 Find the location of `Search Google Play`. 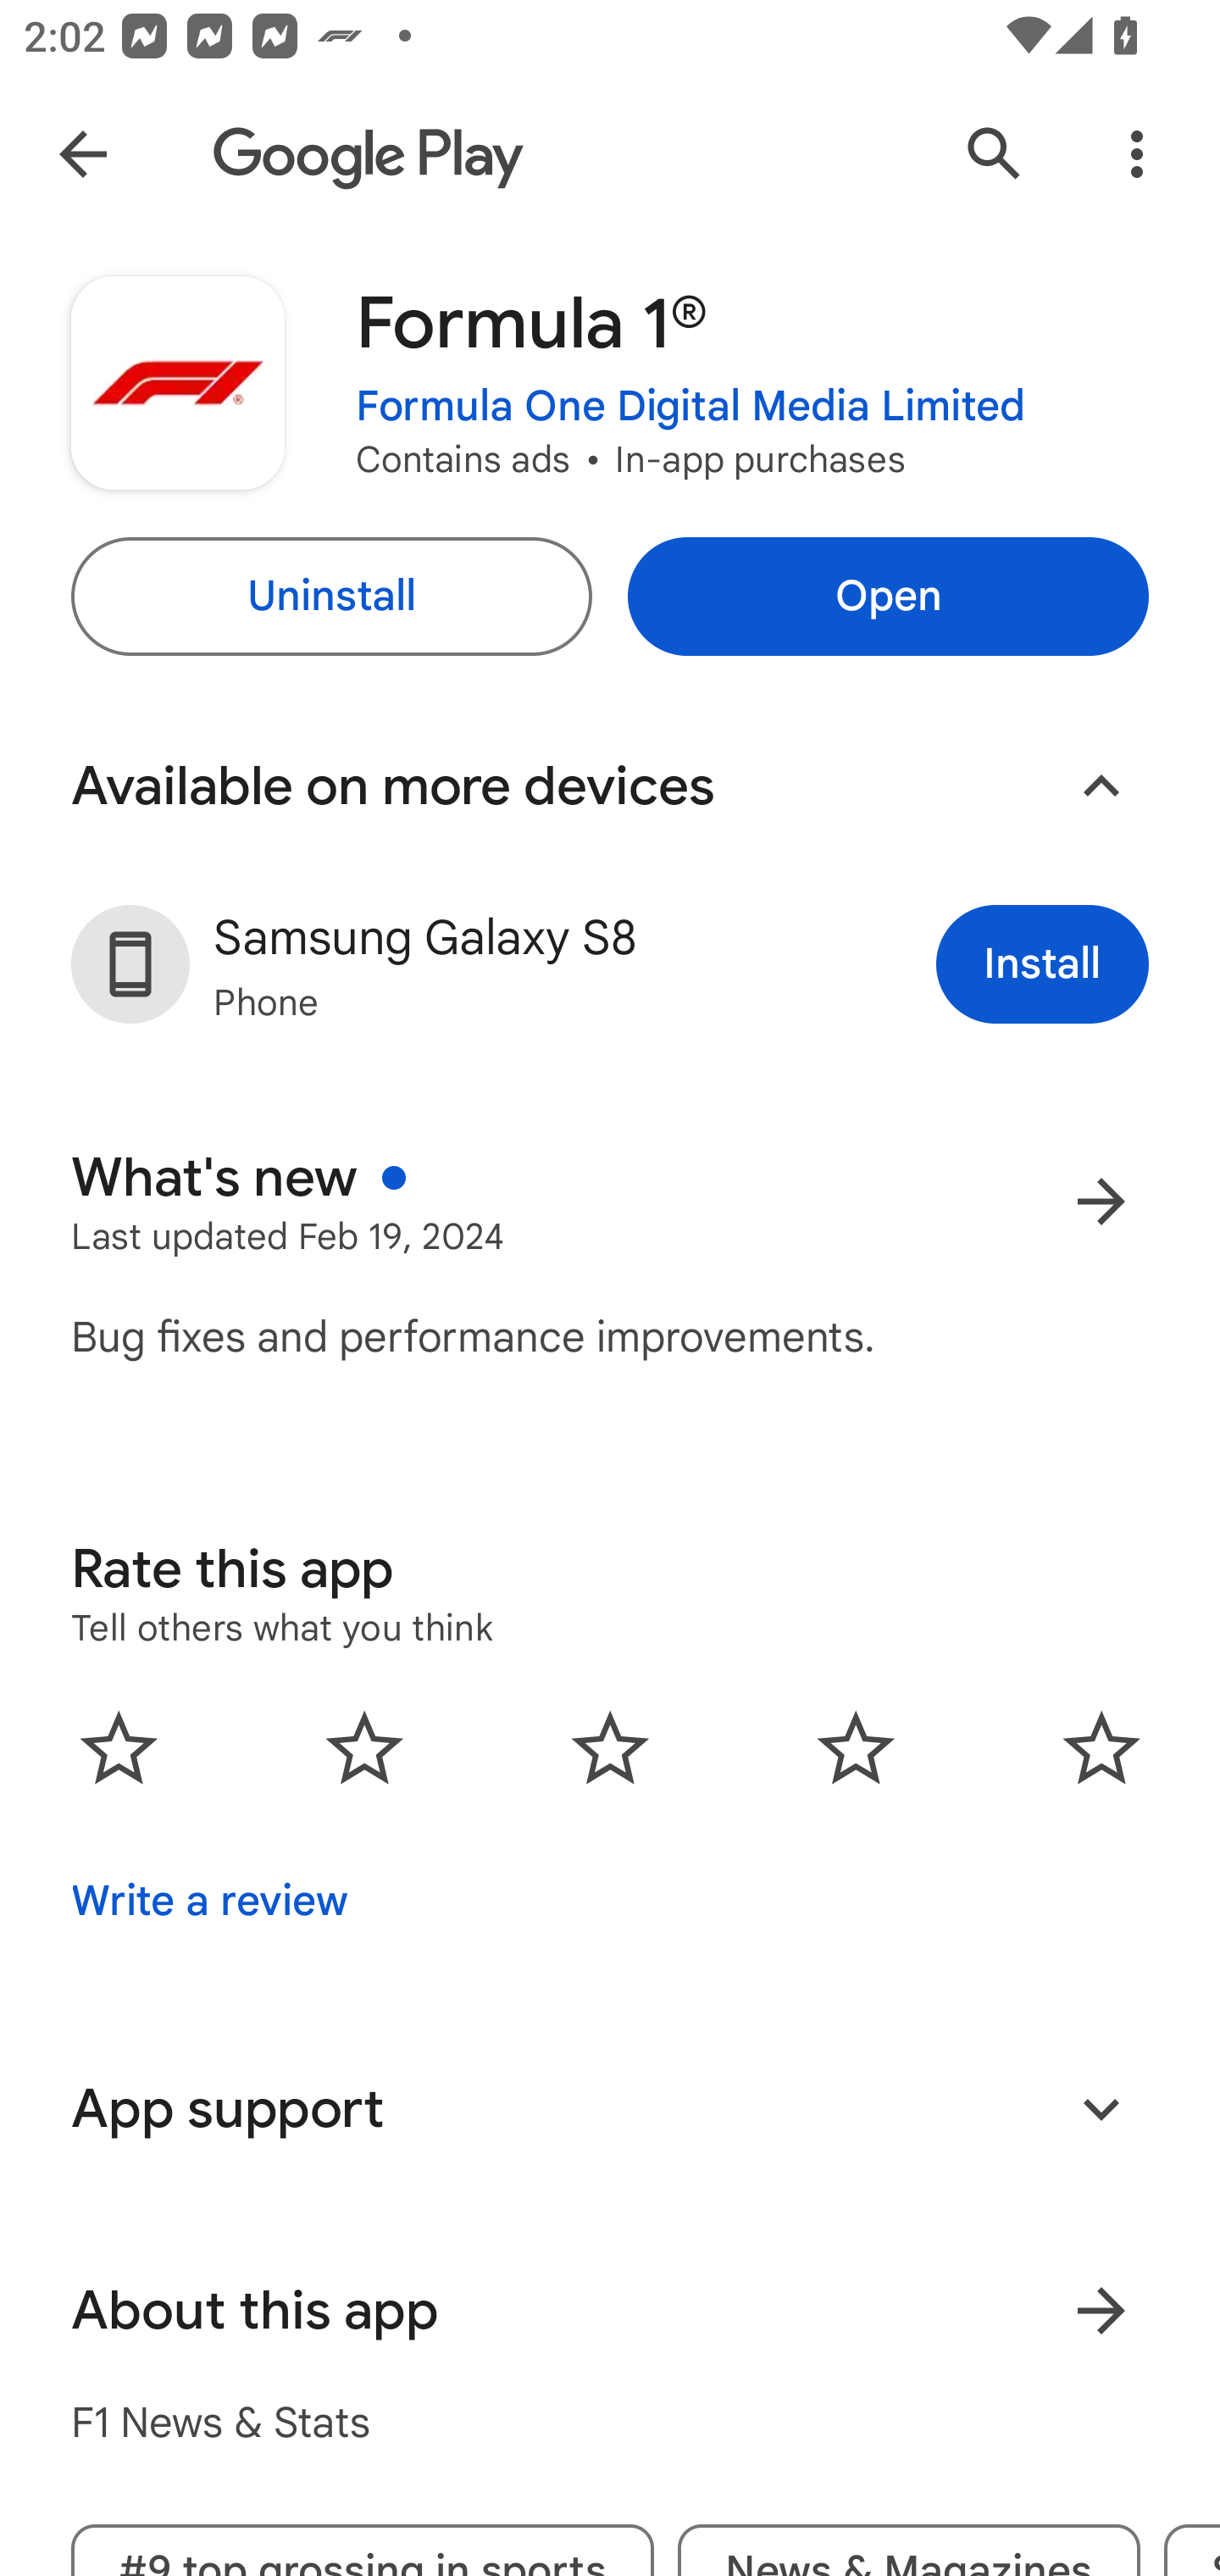

Search Google Play is located at coordinates (995, 154).